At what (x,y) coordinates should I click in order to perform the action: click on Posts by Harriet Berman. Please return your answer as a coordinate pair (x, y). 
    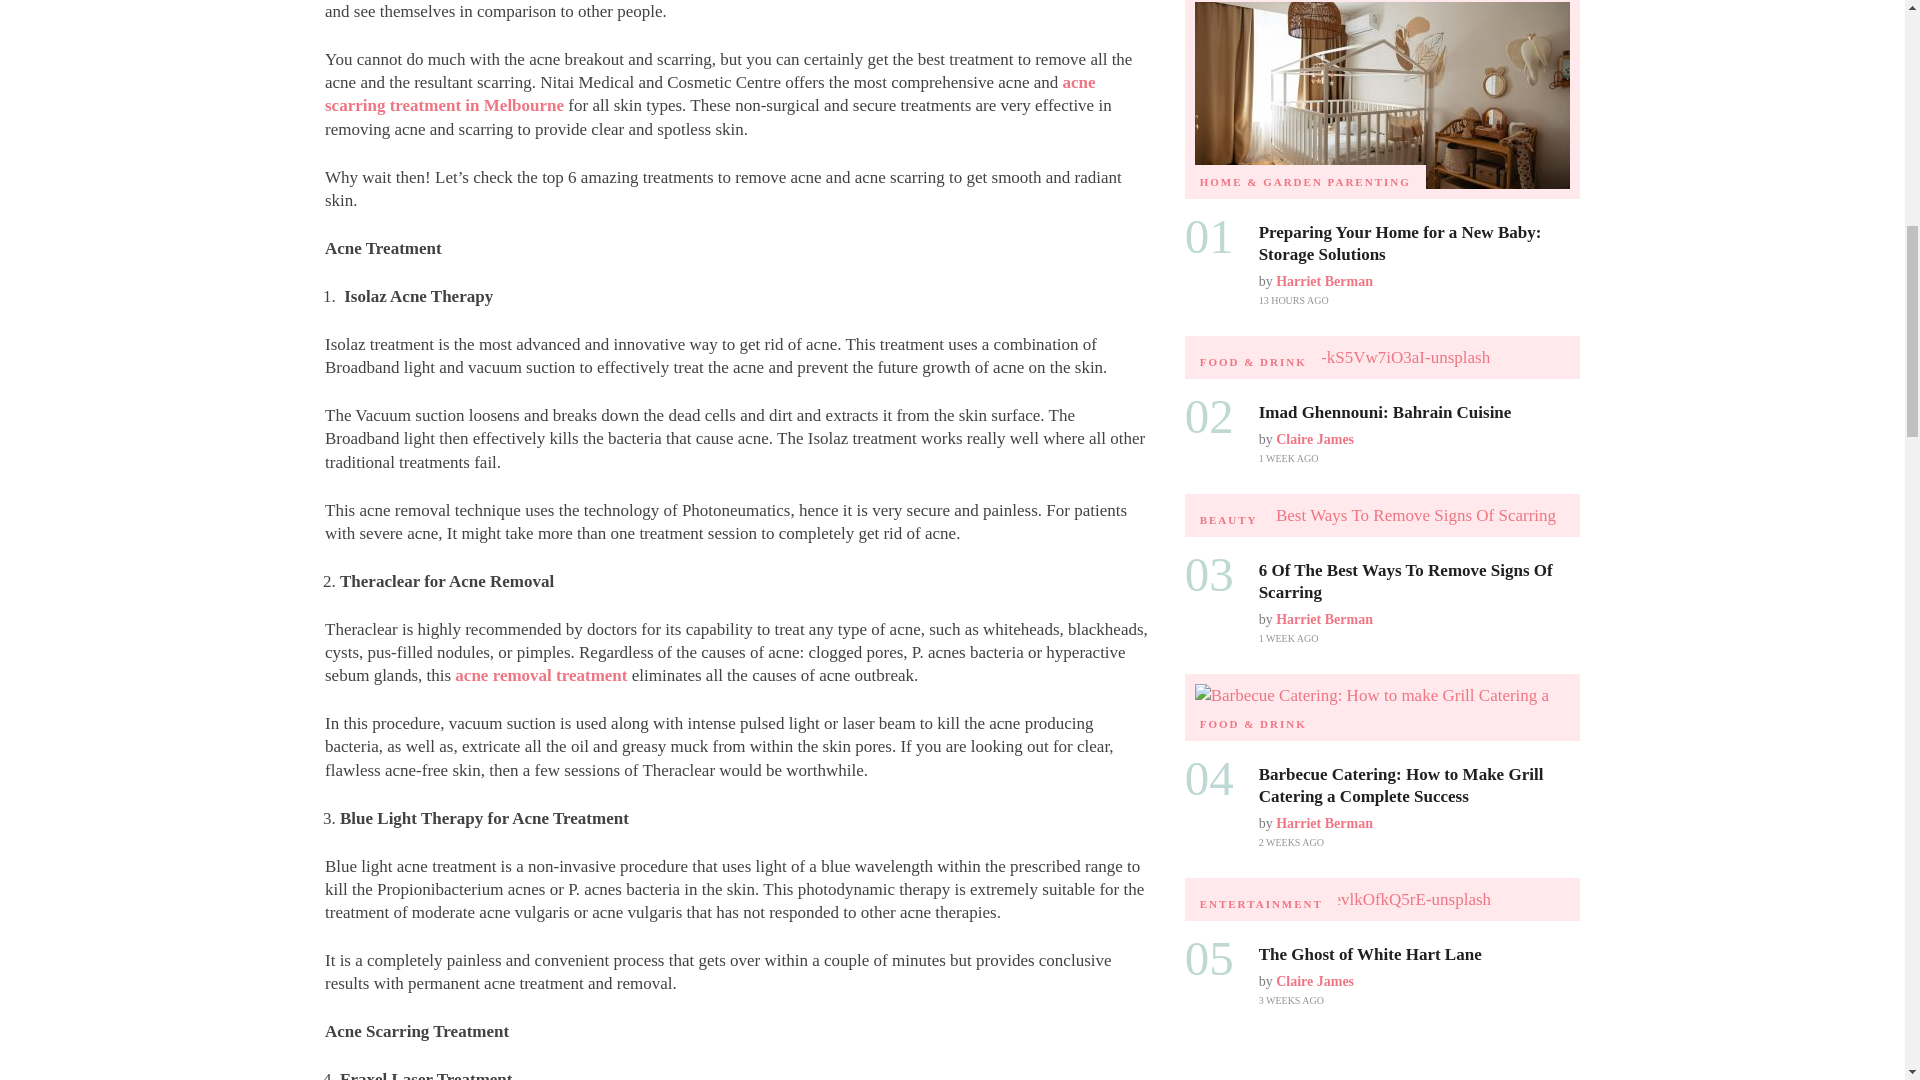
    Looking at the image, I should click on (1324, 620).